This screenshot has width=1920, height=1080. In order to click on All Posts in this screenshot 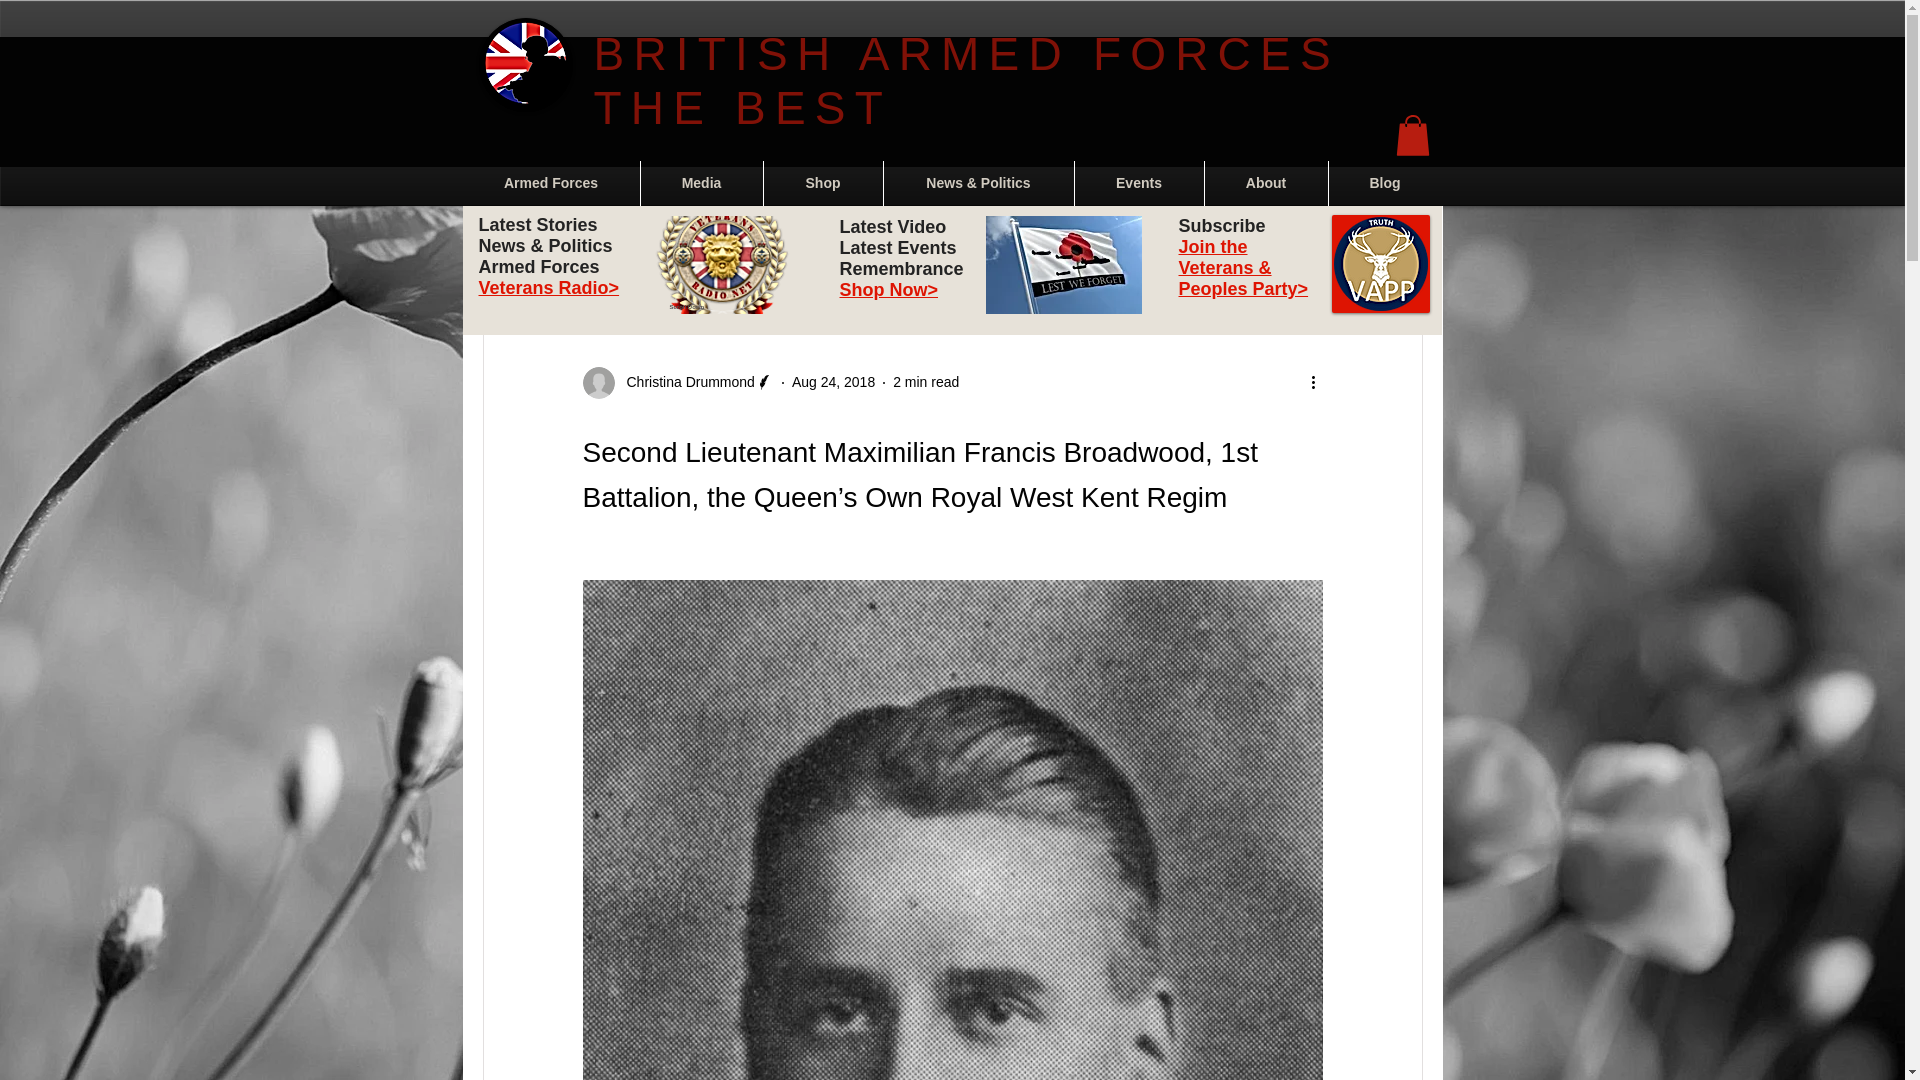, I will do `click(508, 245)`.